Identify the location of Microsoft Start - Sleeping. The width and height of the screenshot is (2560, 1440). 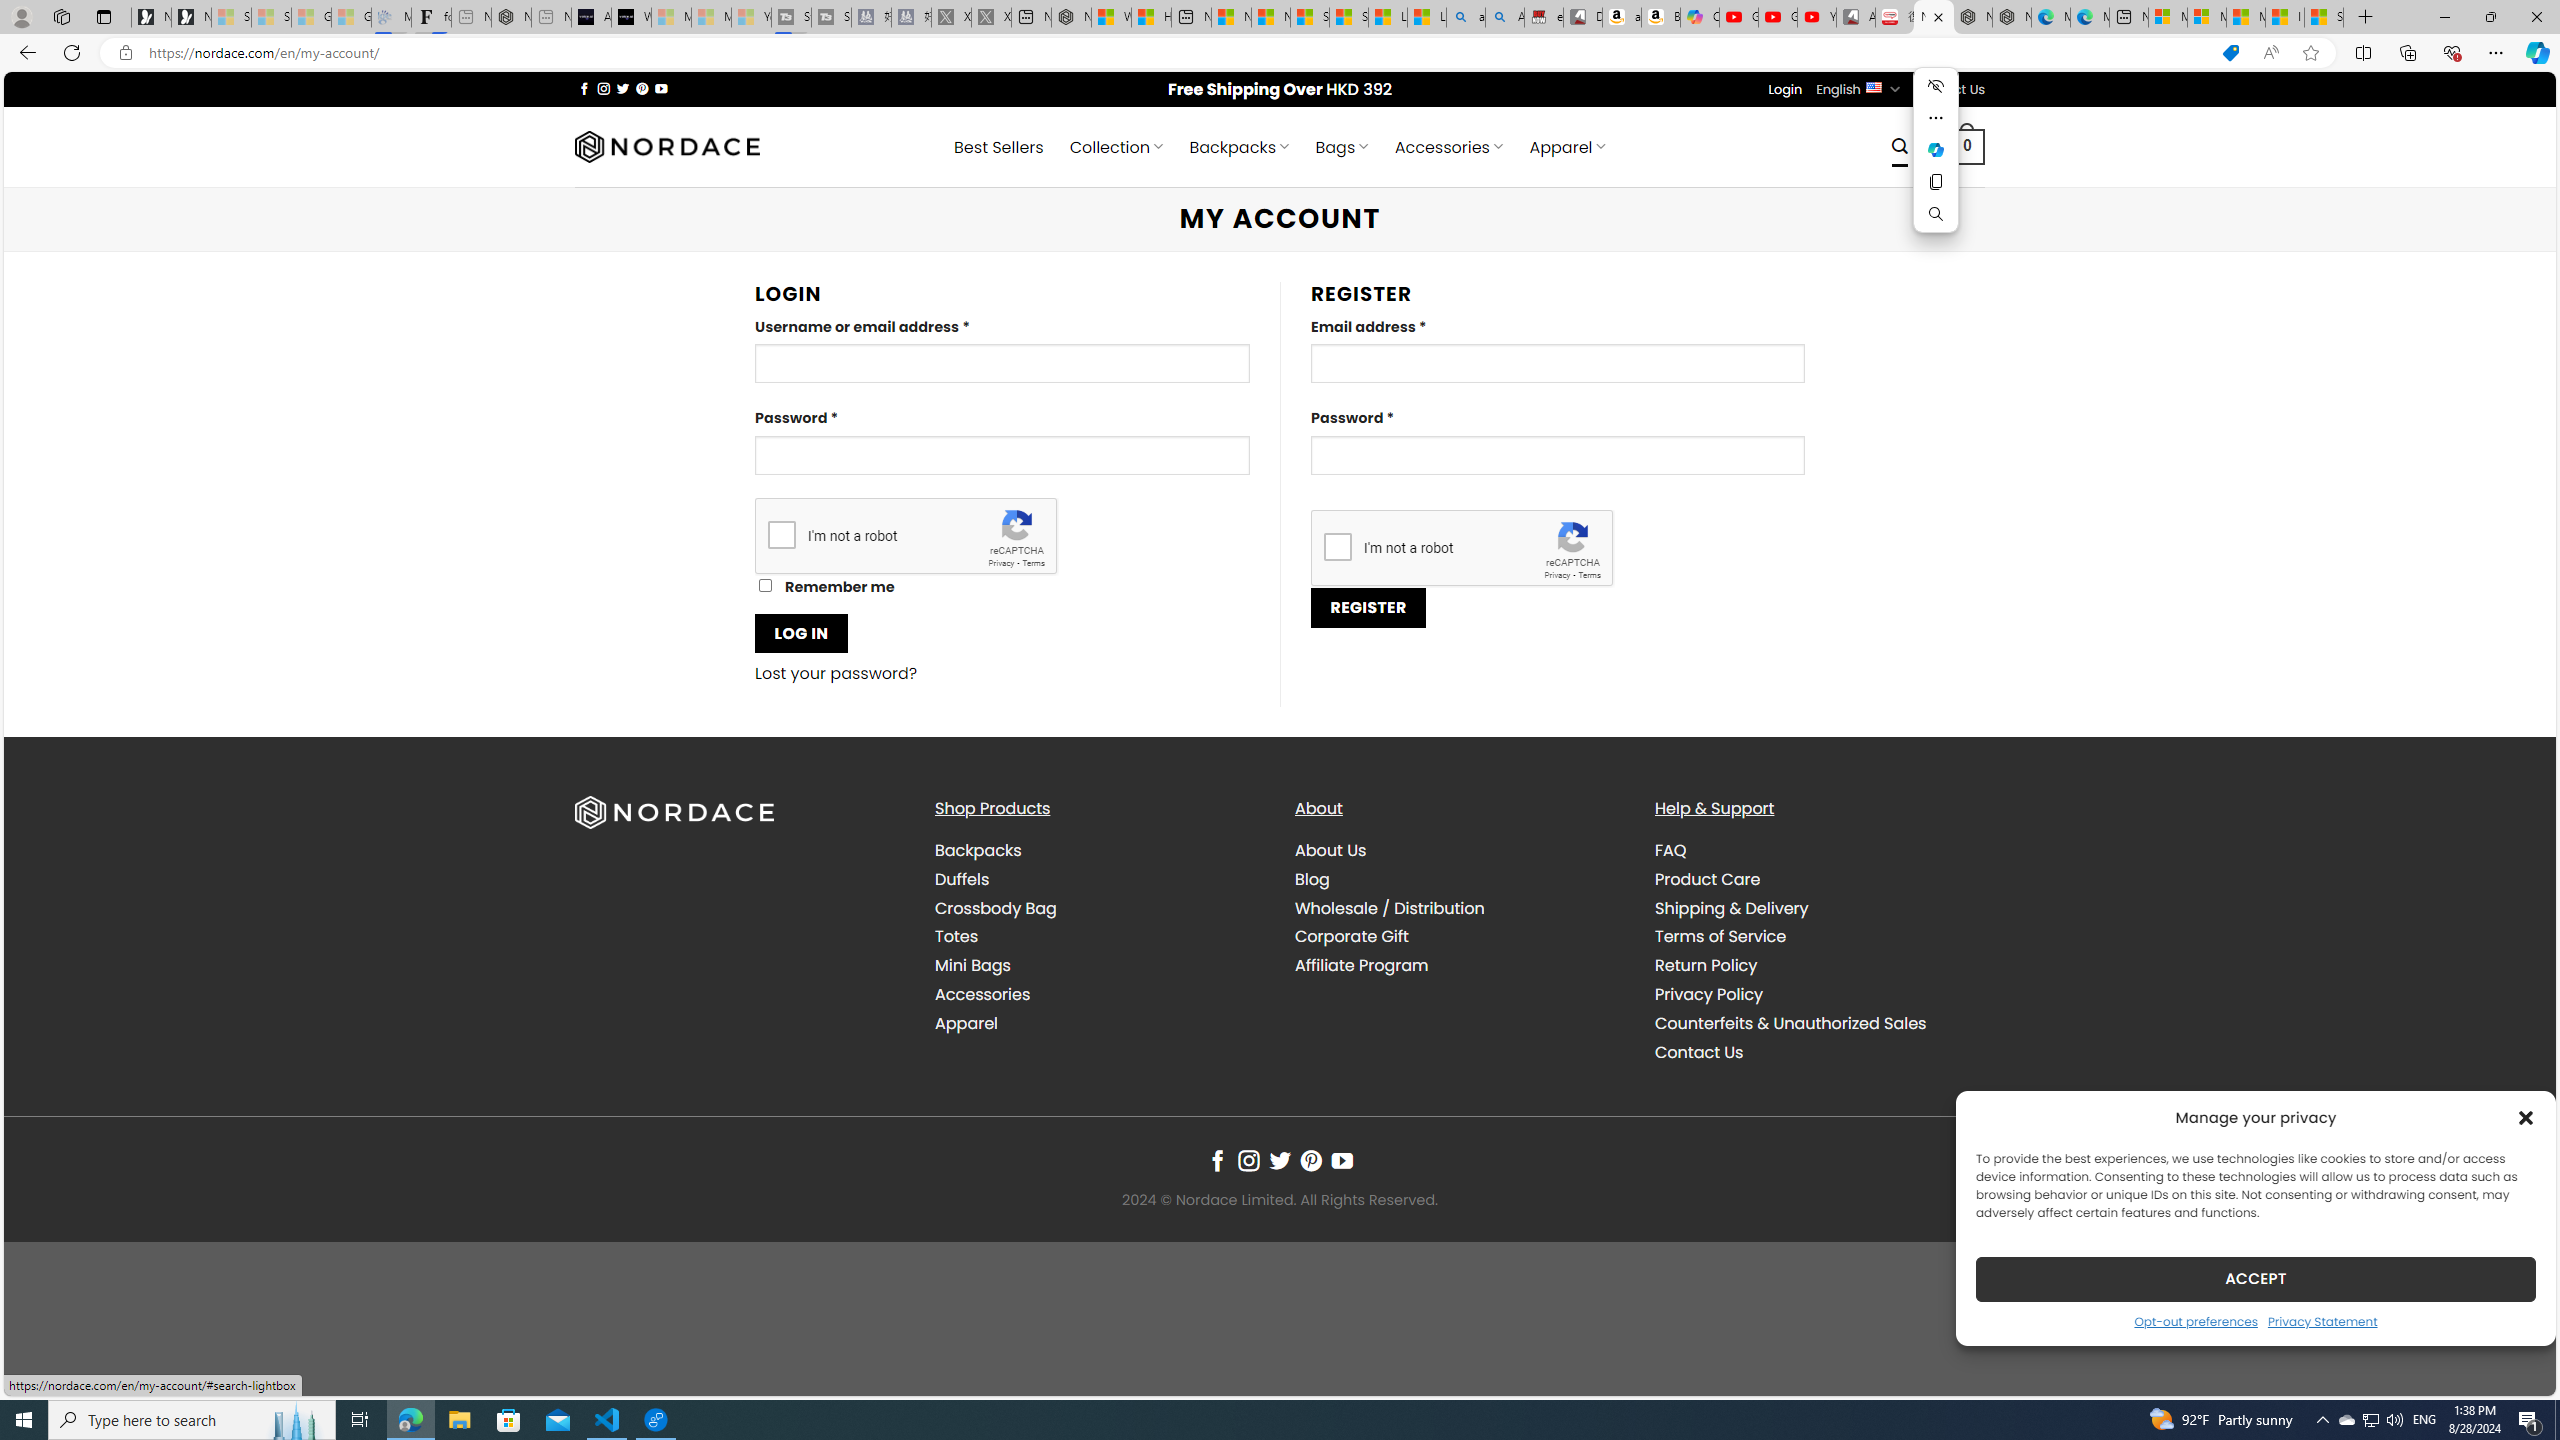
(711, 17).